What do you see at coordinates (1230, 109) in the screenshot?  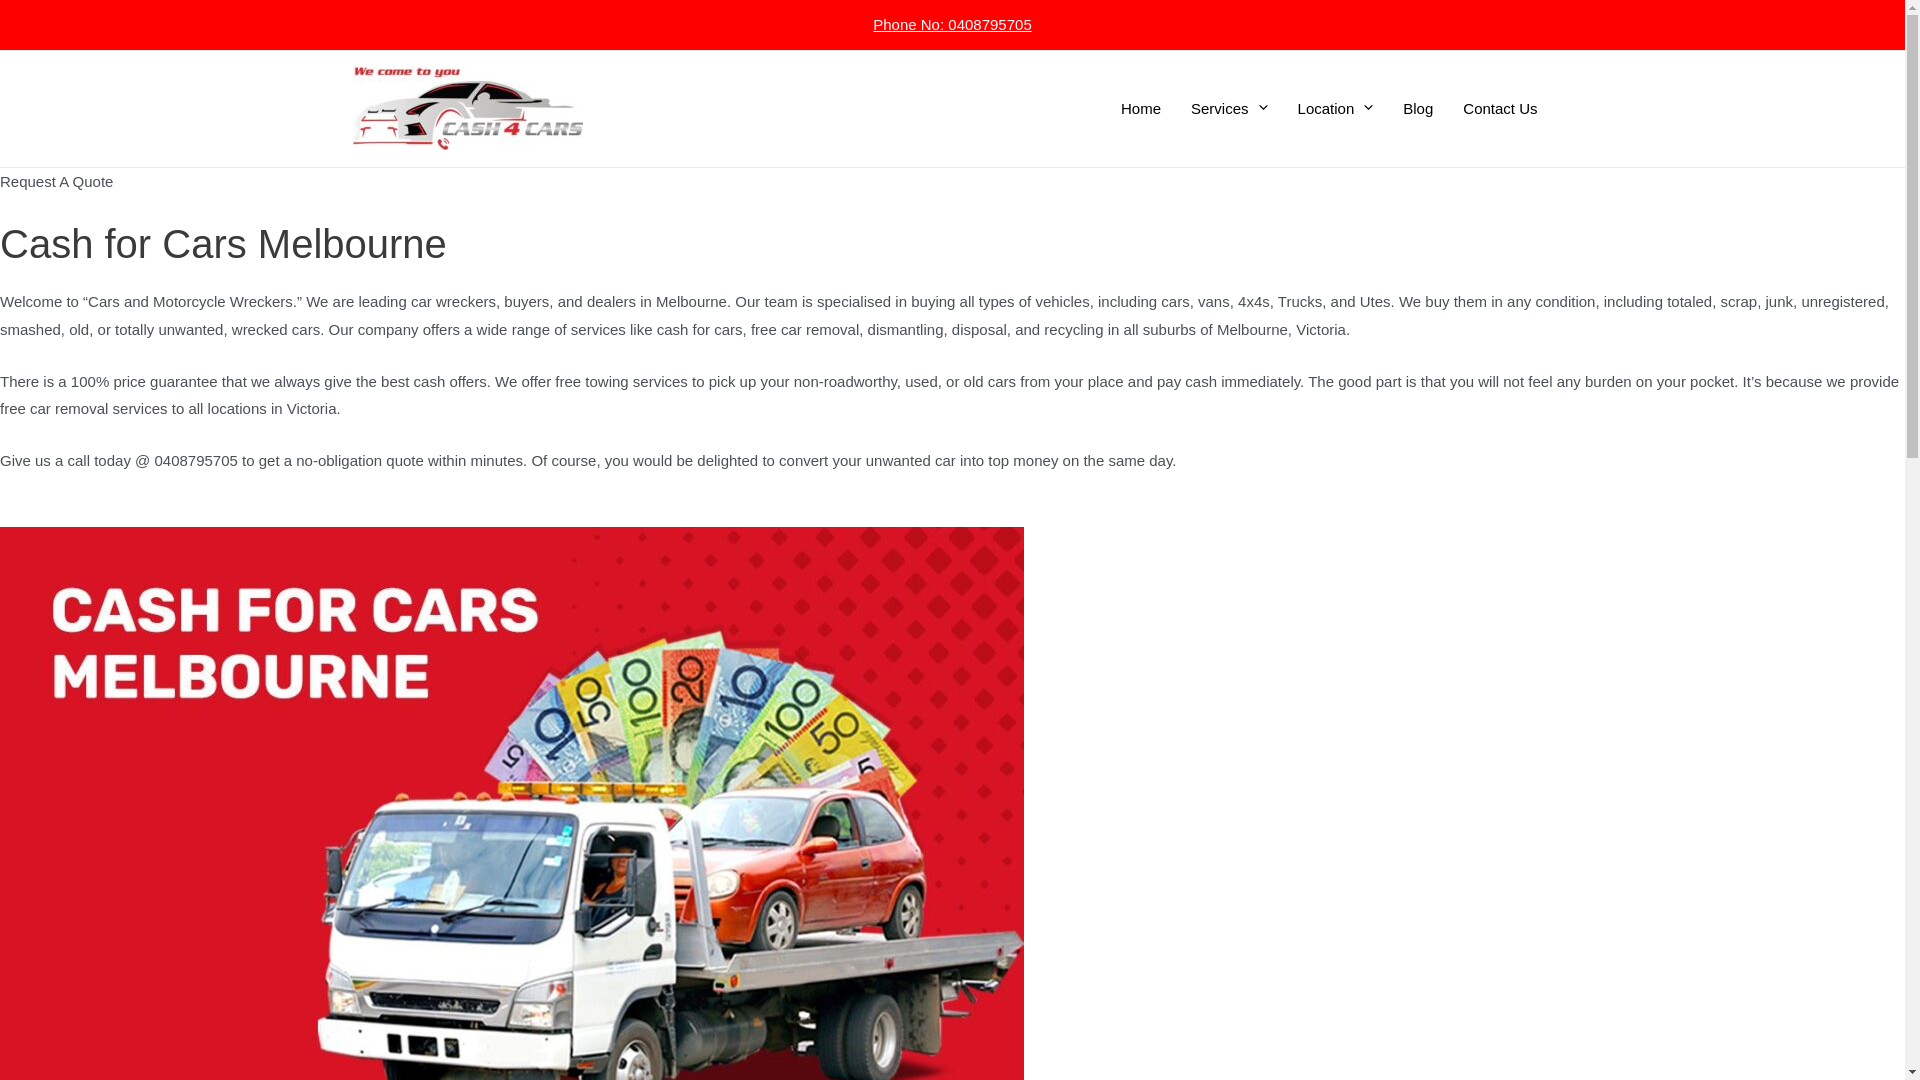 I see `Services` at bounding box center [1230, 109].